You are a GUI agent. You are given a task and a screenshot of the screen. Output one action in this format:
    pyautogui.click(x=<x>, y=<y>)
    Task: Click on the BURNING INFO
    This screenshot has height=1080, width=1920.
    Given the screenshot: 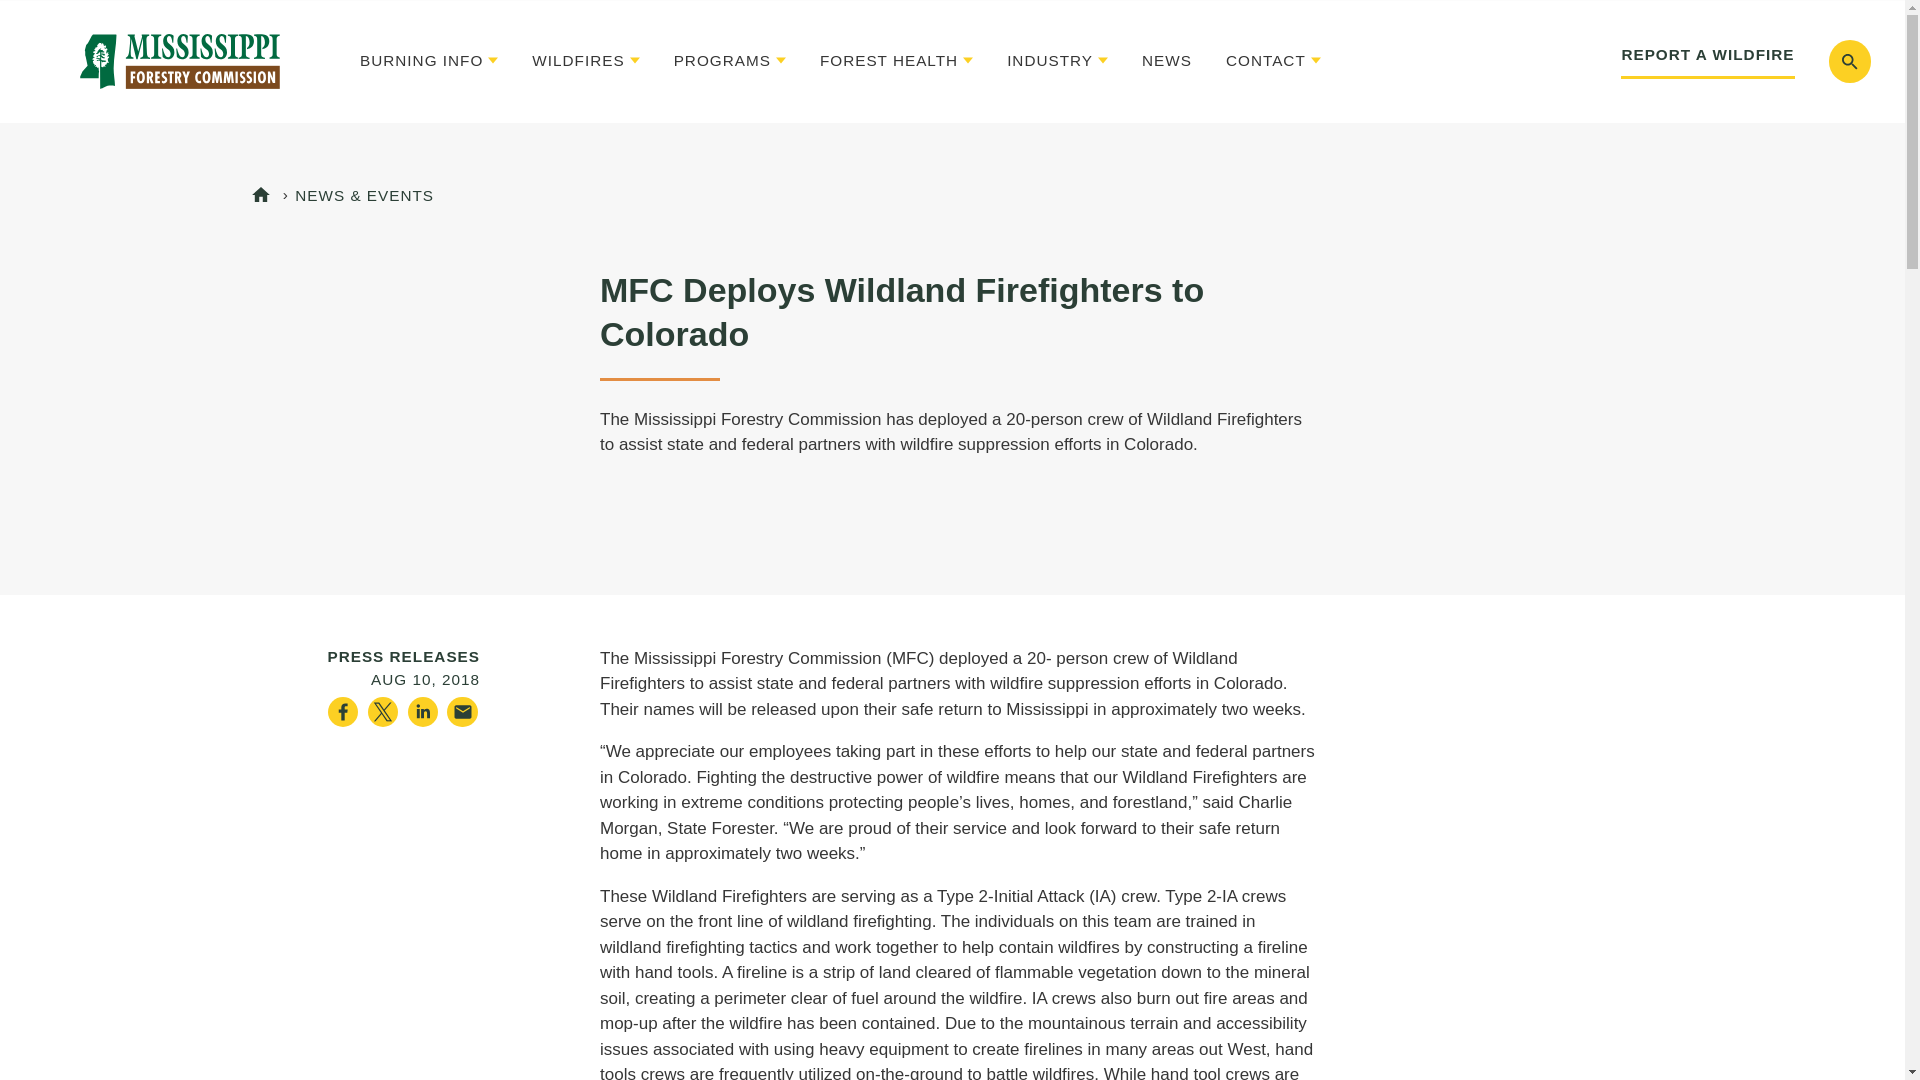 What is the action you would take?
    pyautogui.click(x=428, y=61)
    